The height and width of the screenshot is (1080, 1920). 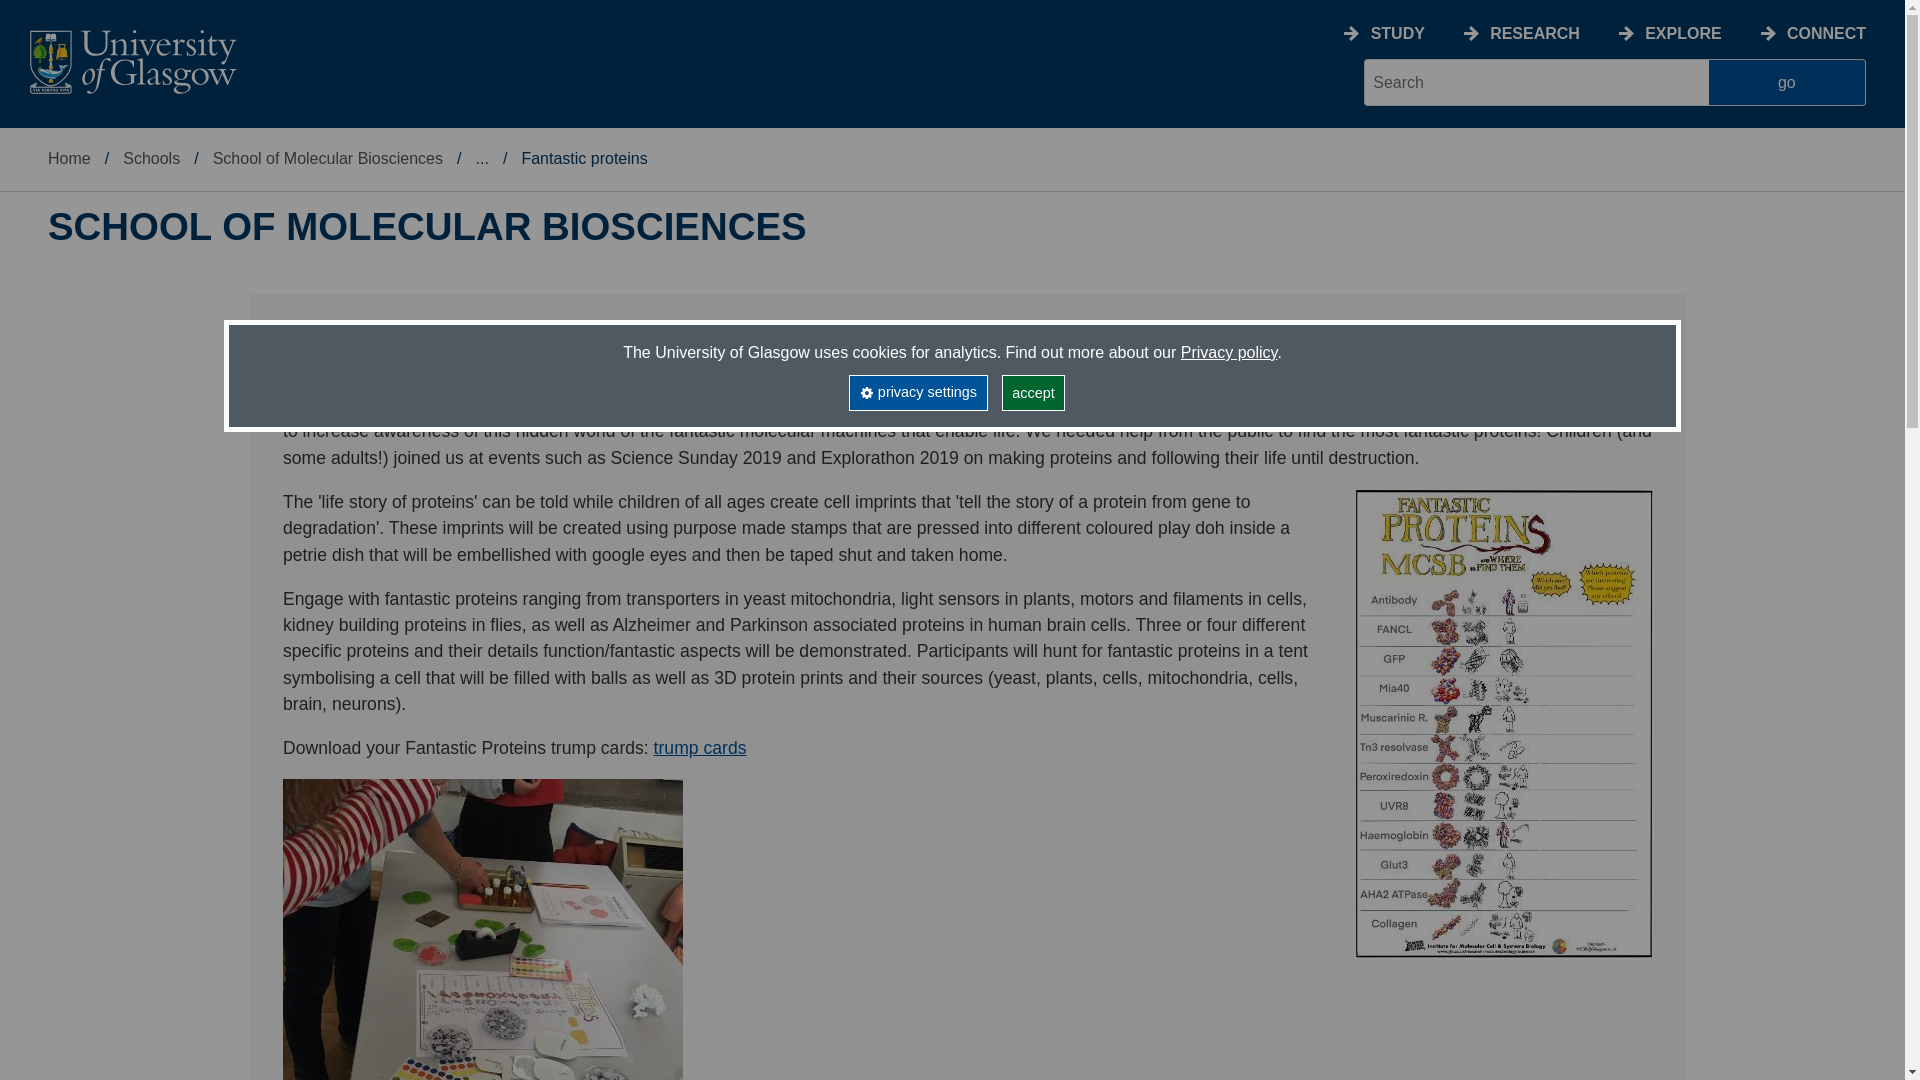 What do you see at coordinates (328, 158) in the screenshot?
I see `School of Molecular Biosciences` at bounding box center [328, 158].